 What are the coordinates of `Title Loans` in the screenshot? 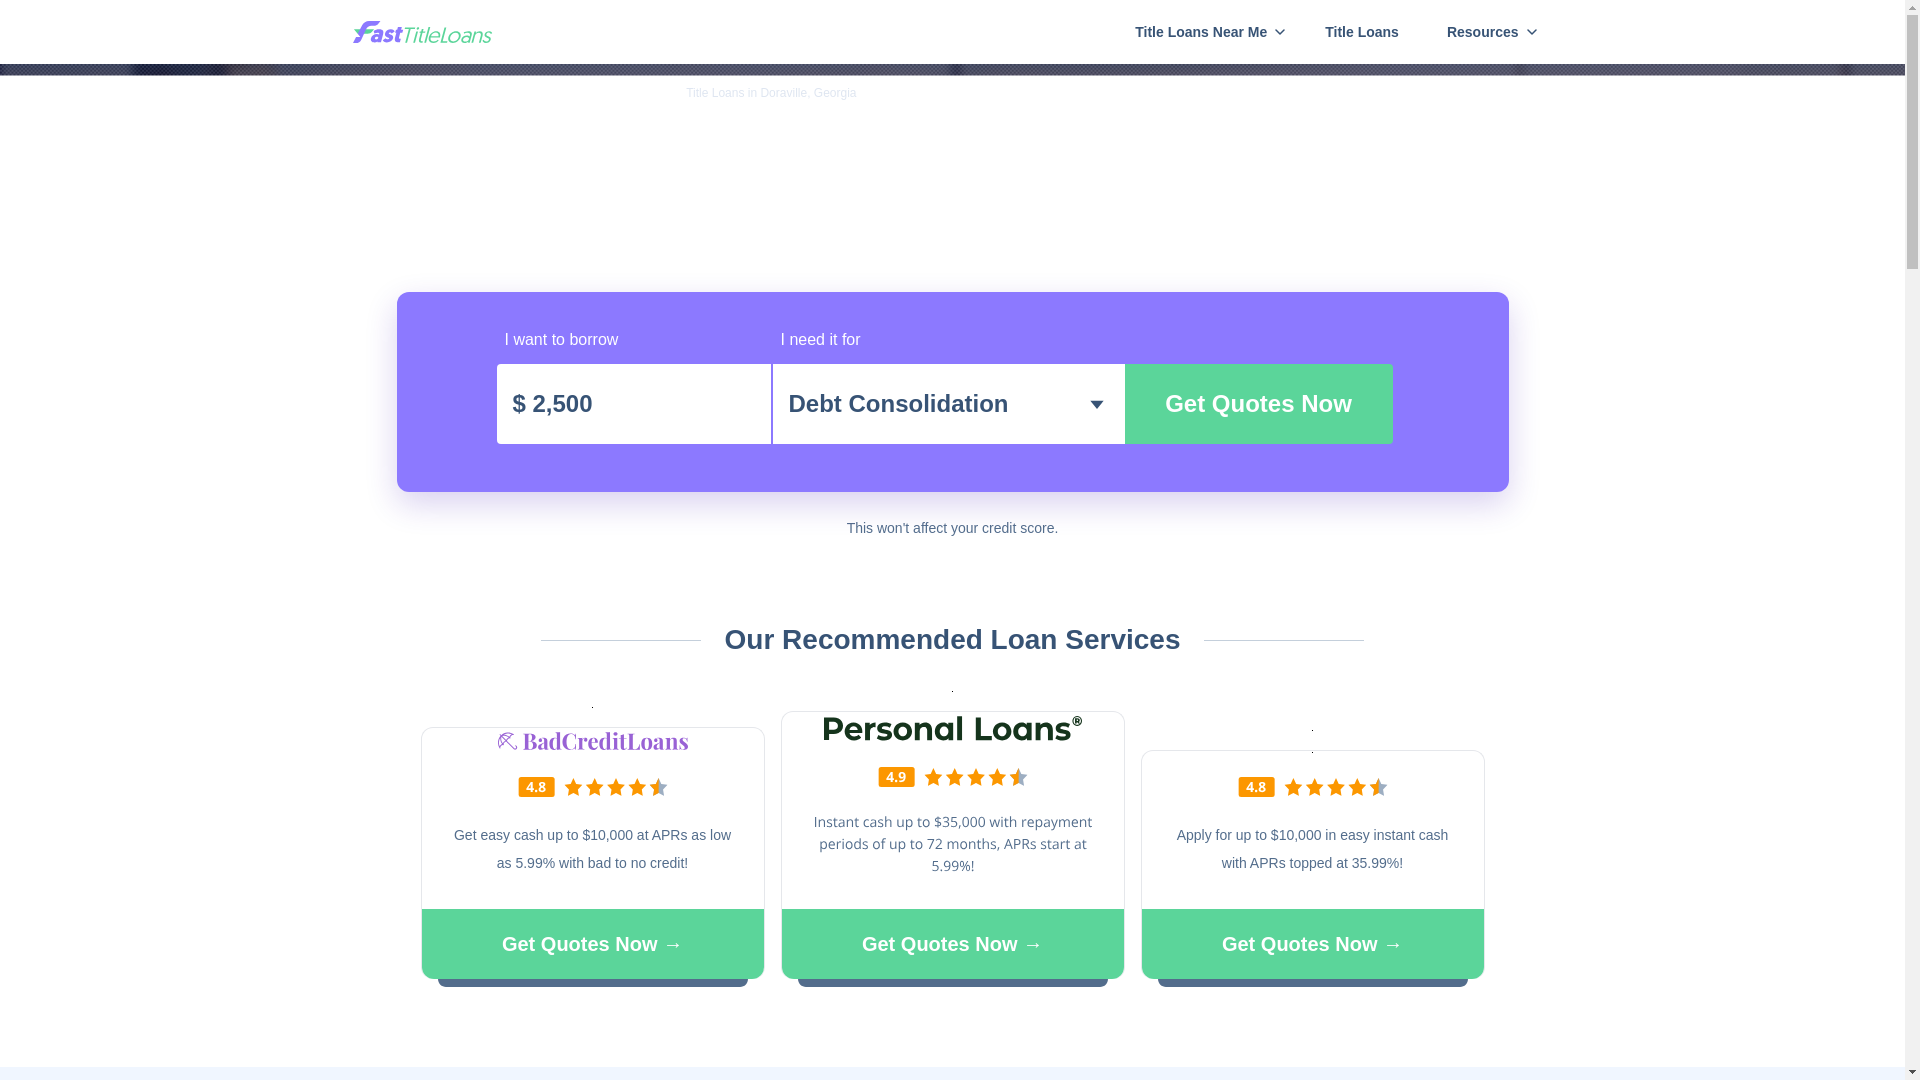 It's located at (441, 93).